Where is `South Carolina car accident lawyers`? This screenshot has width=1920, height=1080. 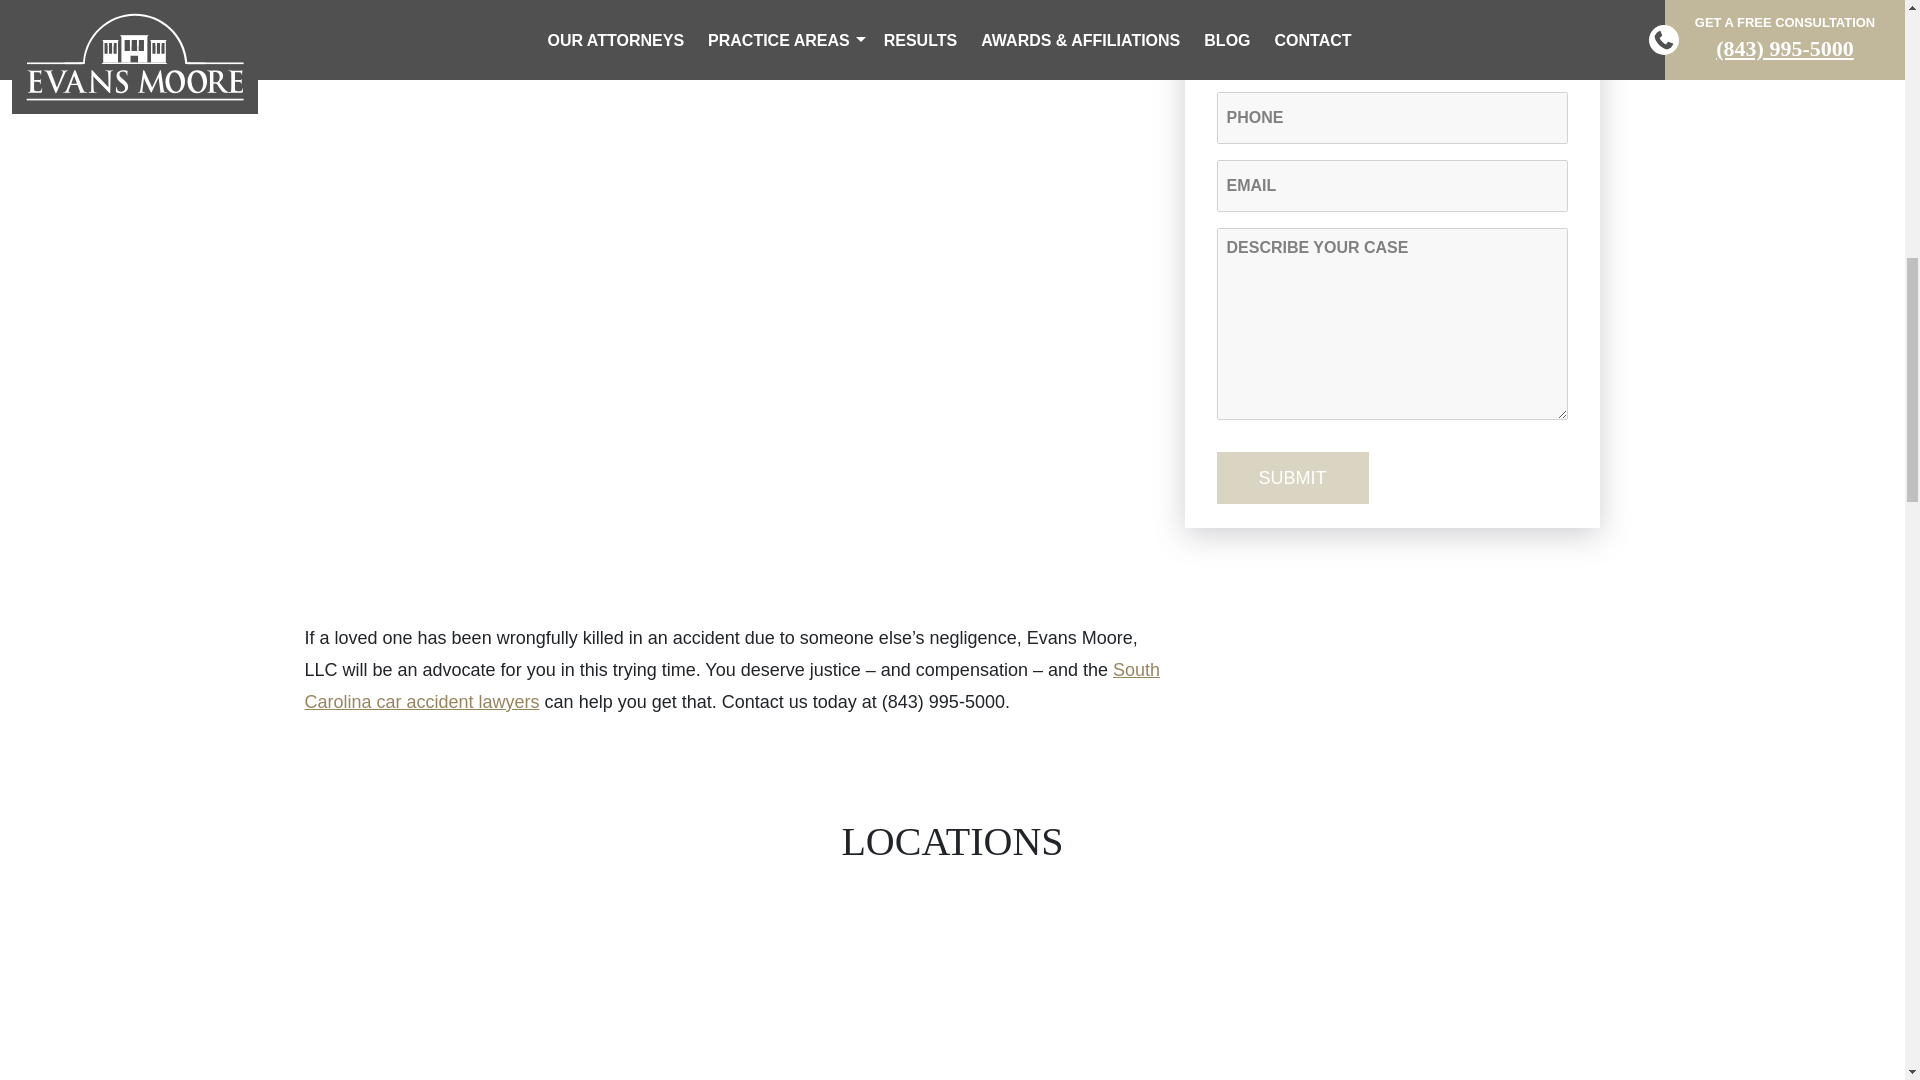
South Carolina car accident lawyers is located at coordinates (731, 685).